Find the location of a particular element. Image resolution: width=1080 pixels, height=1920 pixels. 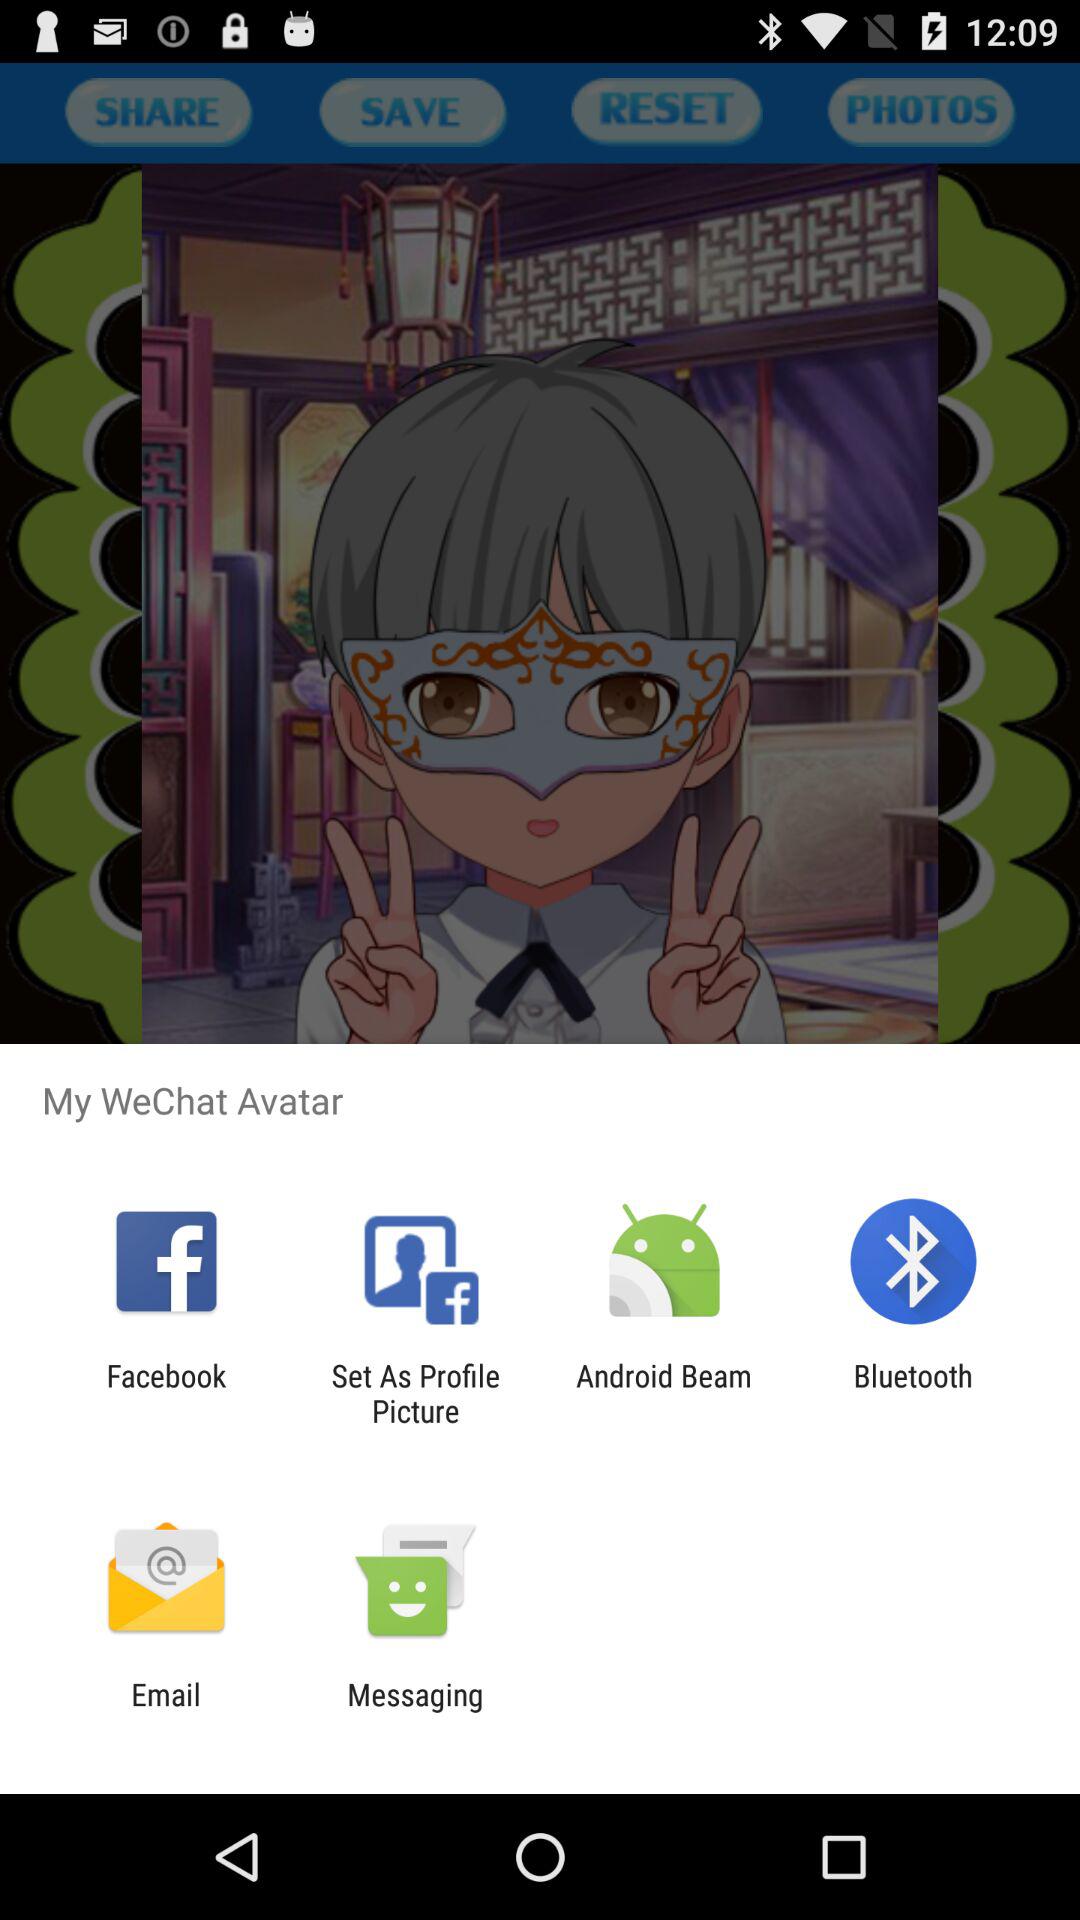

tap messaging icon is located at coordinates (415, 1712).